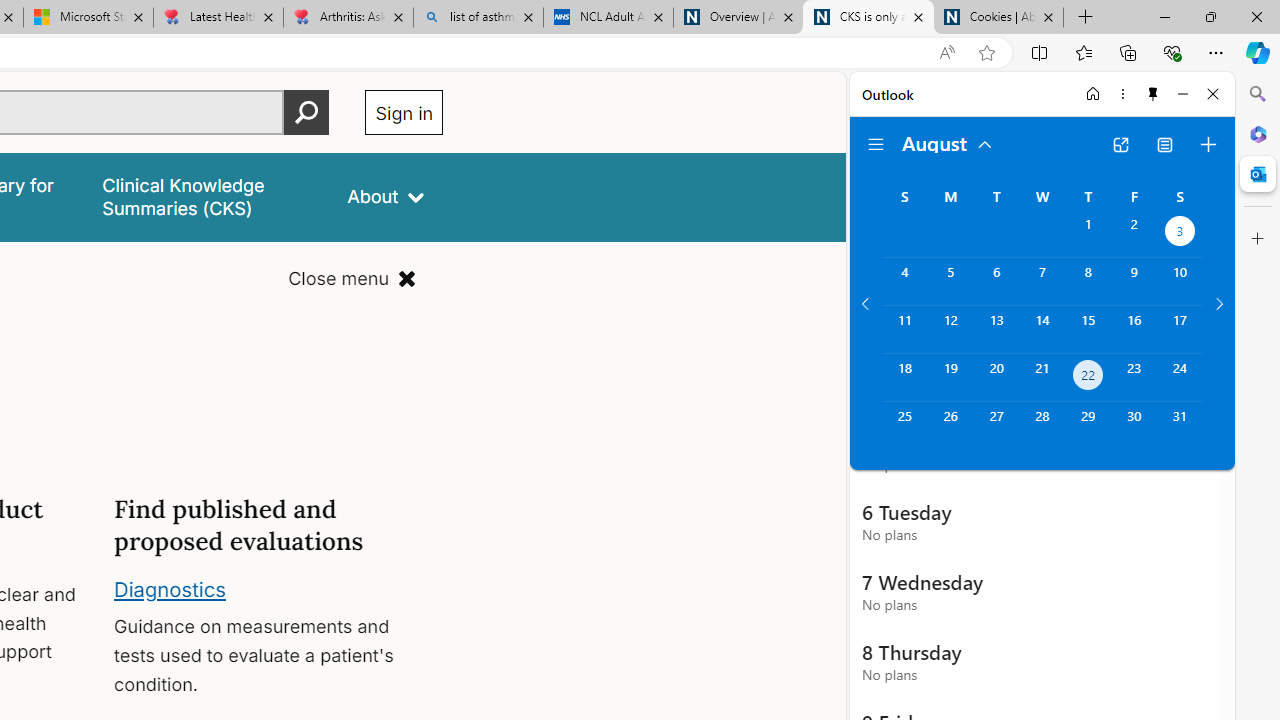  Describe the element at coordinates (1134, 426) in the screenshot. I see `Friday, August 30, 2024. ` at that location.